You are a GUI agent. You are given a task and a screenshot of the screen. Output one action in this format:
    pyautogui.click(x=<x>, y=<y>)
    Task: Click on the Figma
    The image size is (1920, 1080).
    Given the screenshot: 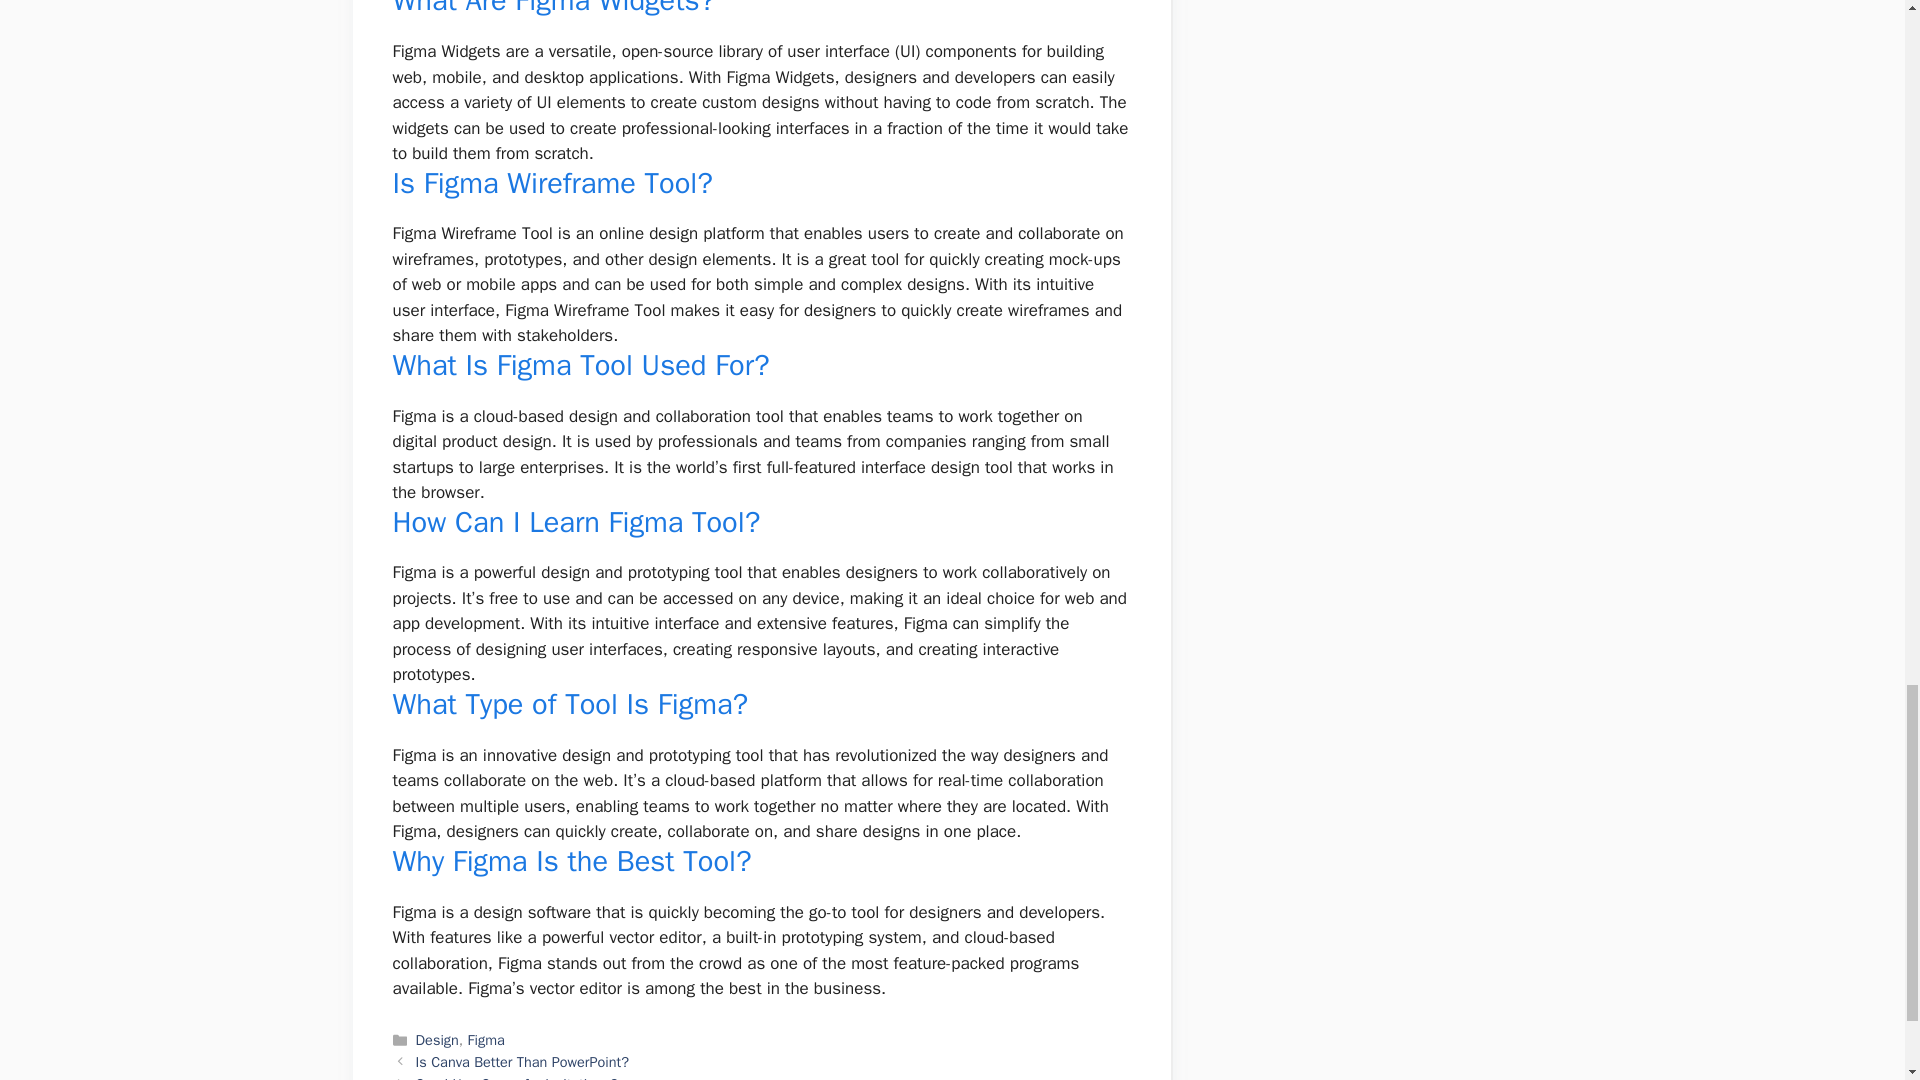 What is the action you would take?
    pyautogui.click(x=486, y=1040)
    